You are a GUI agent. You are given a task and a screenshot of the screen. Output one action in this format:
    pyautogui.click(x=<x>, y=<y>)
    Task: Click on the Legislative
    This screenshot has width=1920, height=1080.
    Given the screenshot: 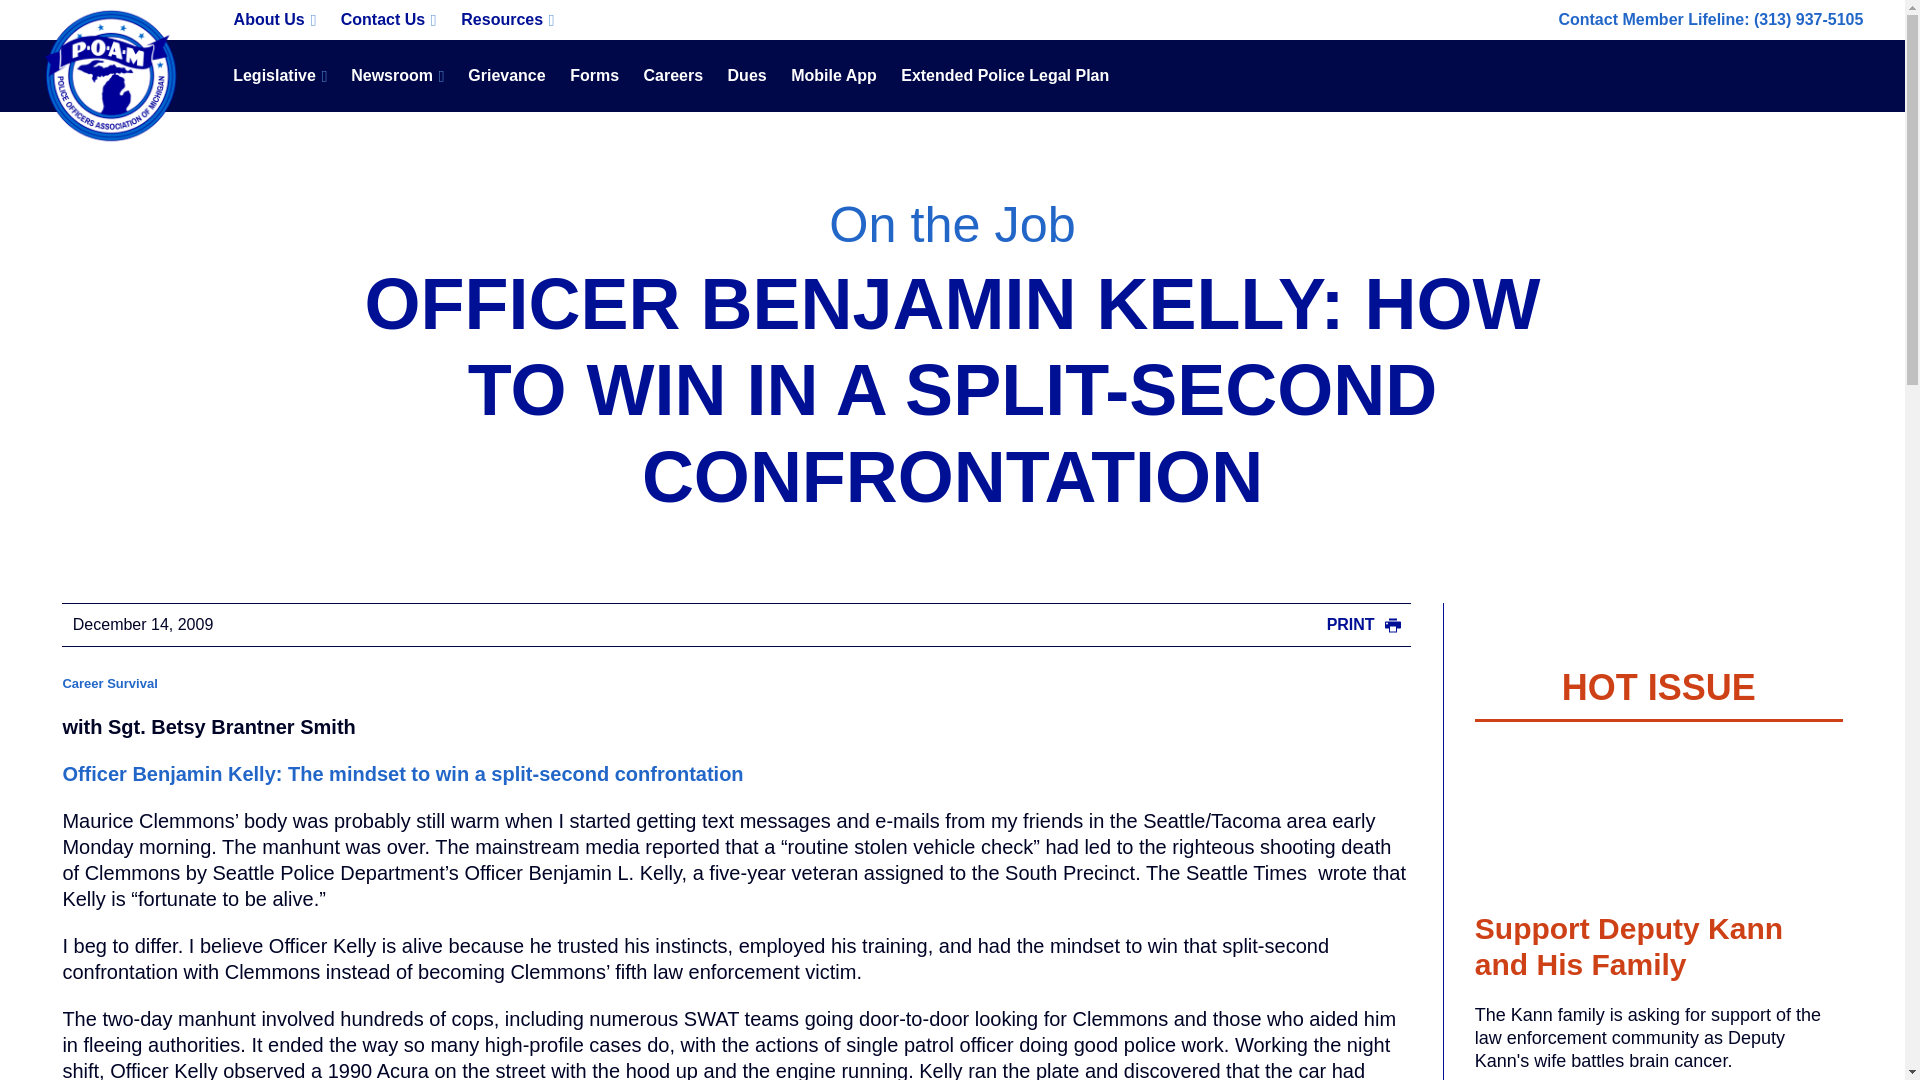 What is the action you would take?
    pyautogui.click(x=280, y=76)
    